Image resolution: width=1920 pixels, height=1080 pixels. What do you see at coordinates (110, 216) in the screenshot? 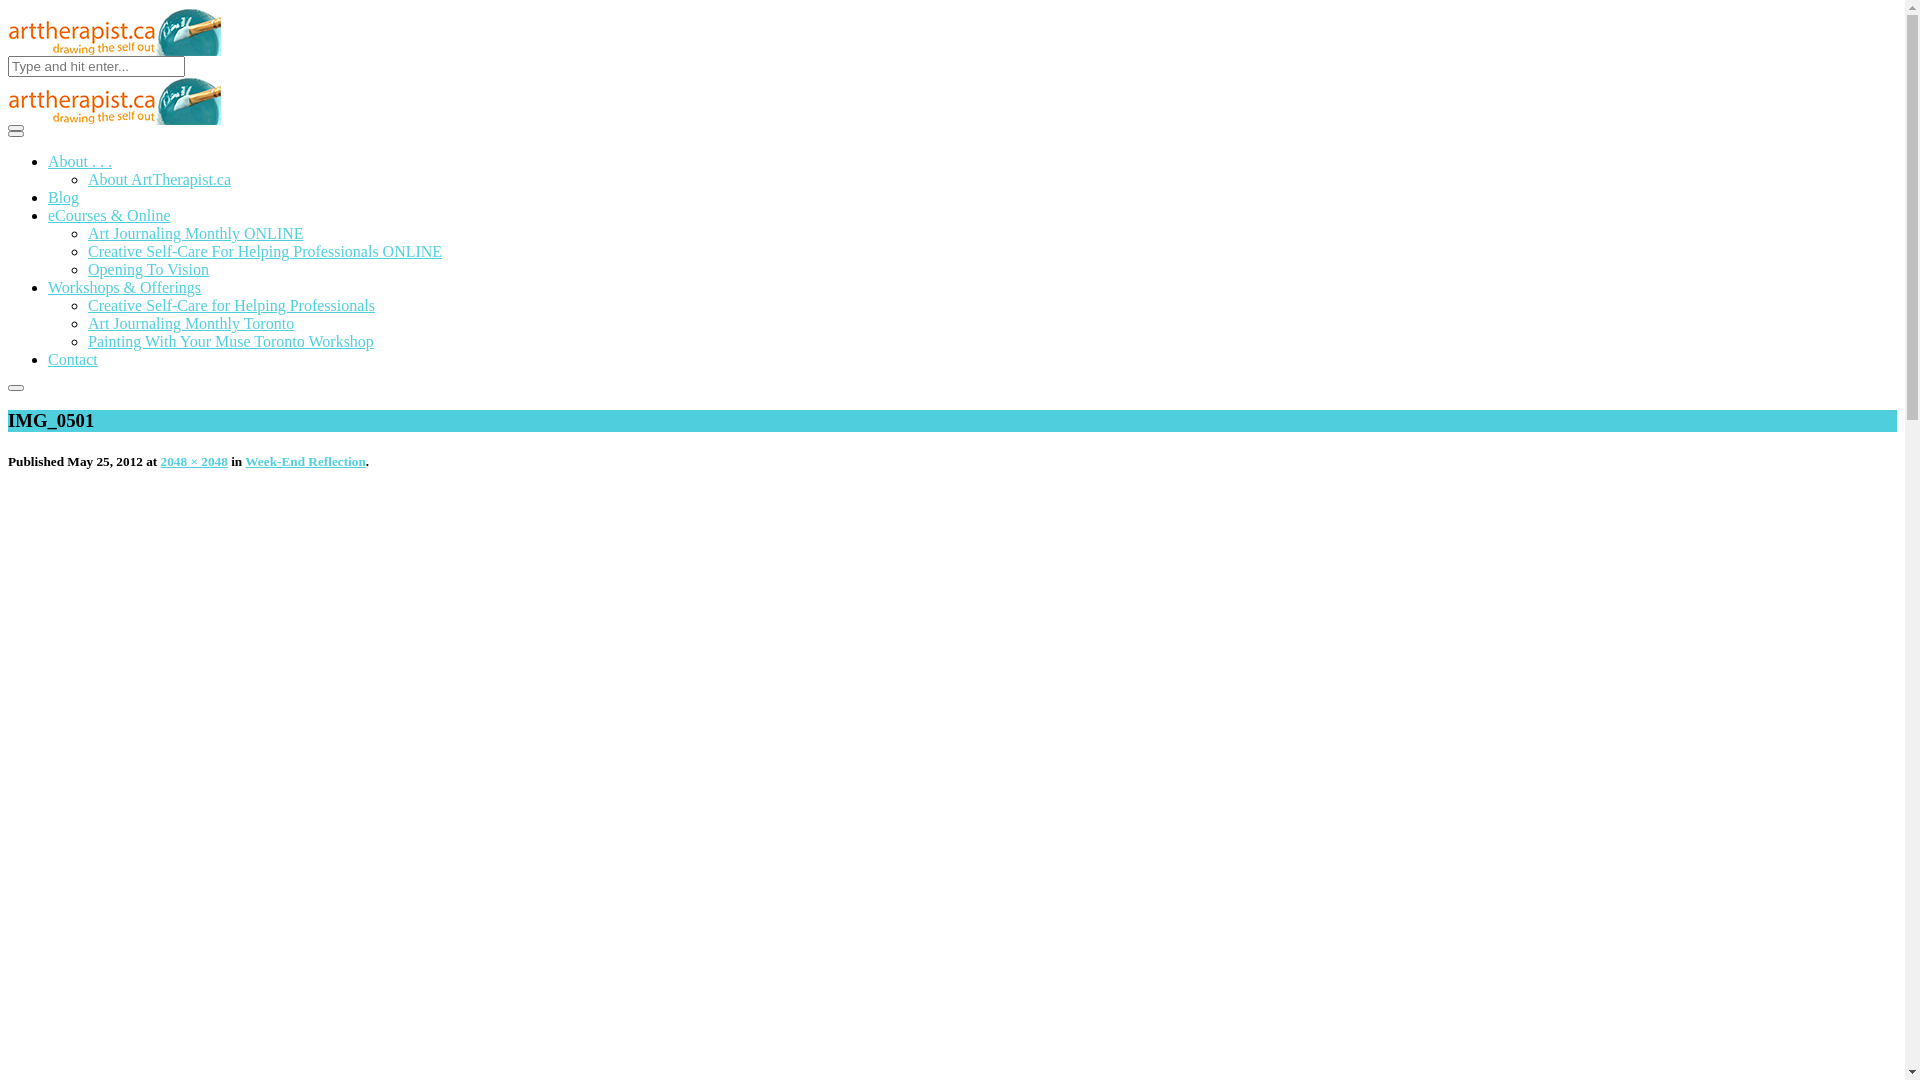
I see `eCourses & Online` at bounding box center [110, 216].